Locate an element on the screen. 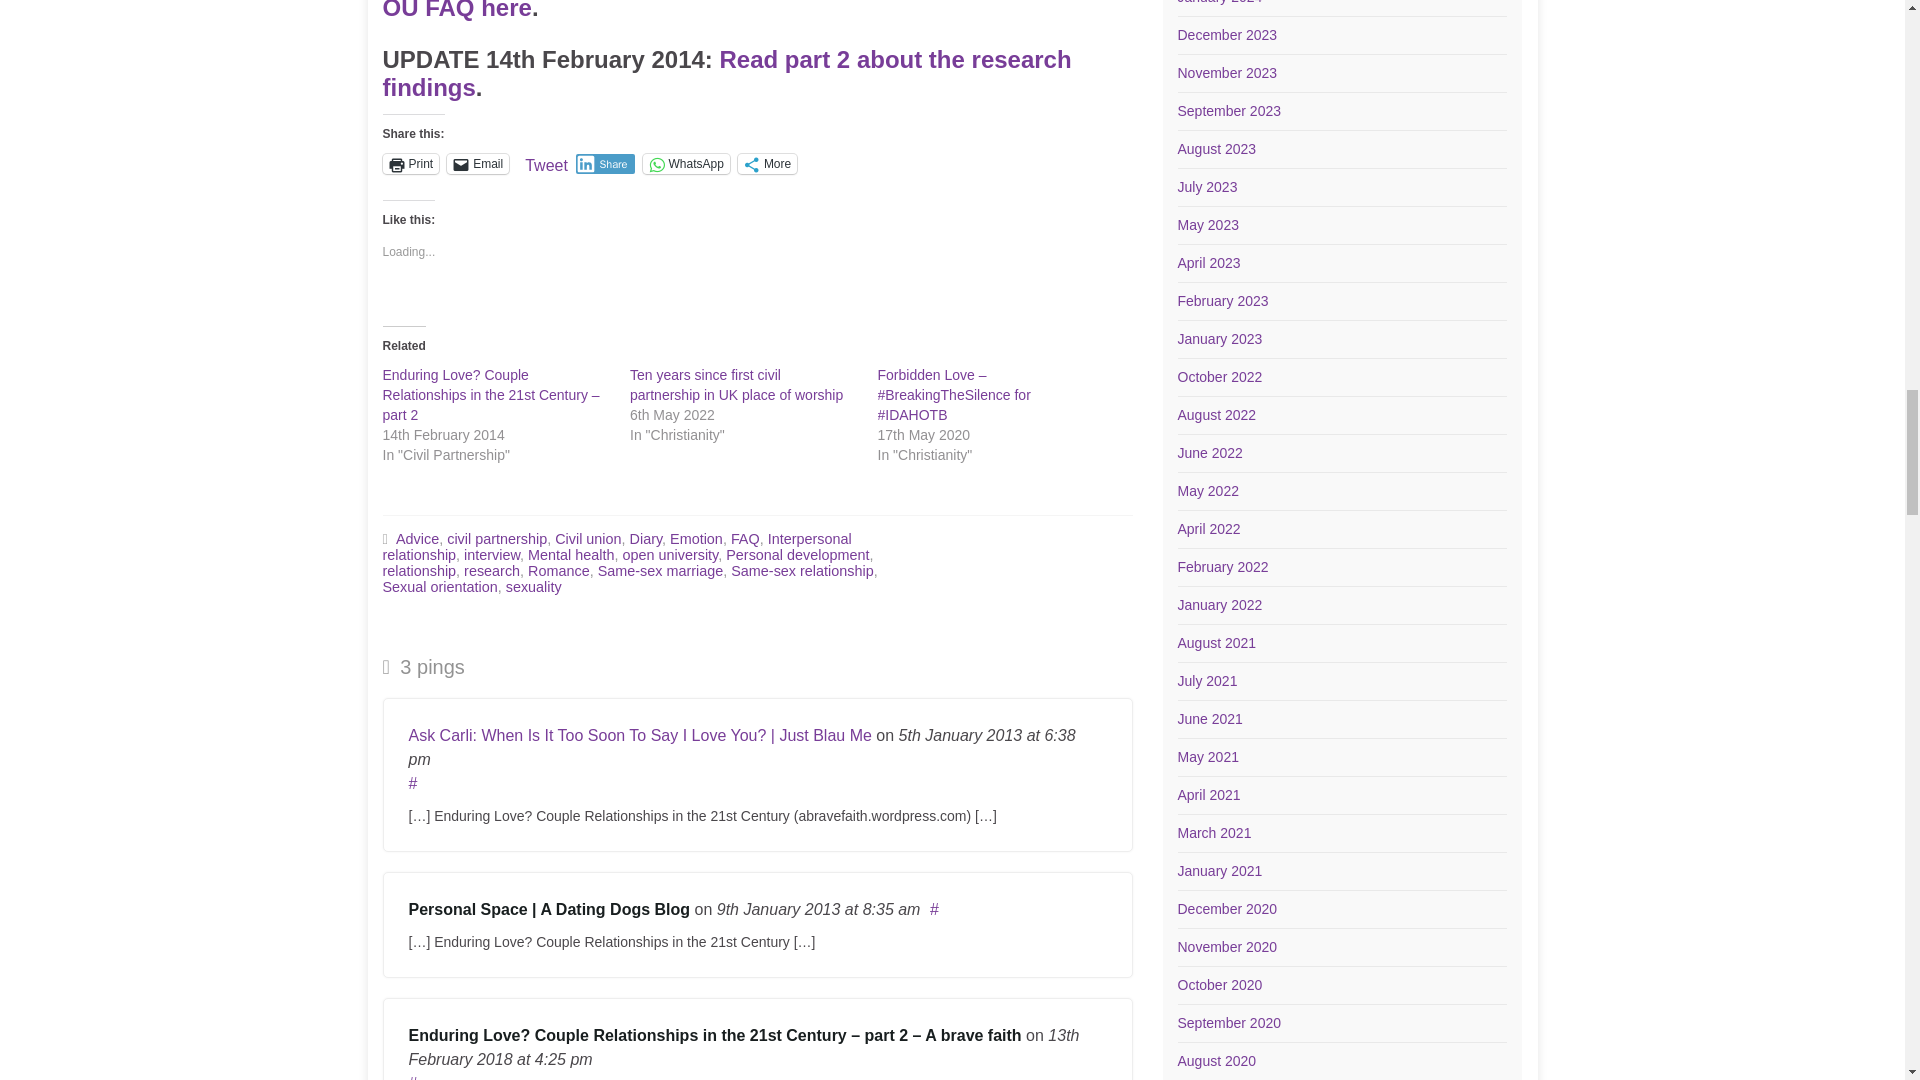 This screenshot has width=1920, height=1080. More is located at coordinates (766, 164).